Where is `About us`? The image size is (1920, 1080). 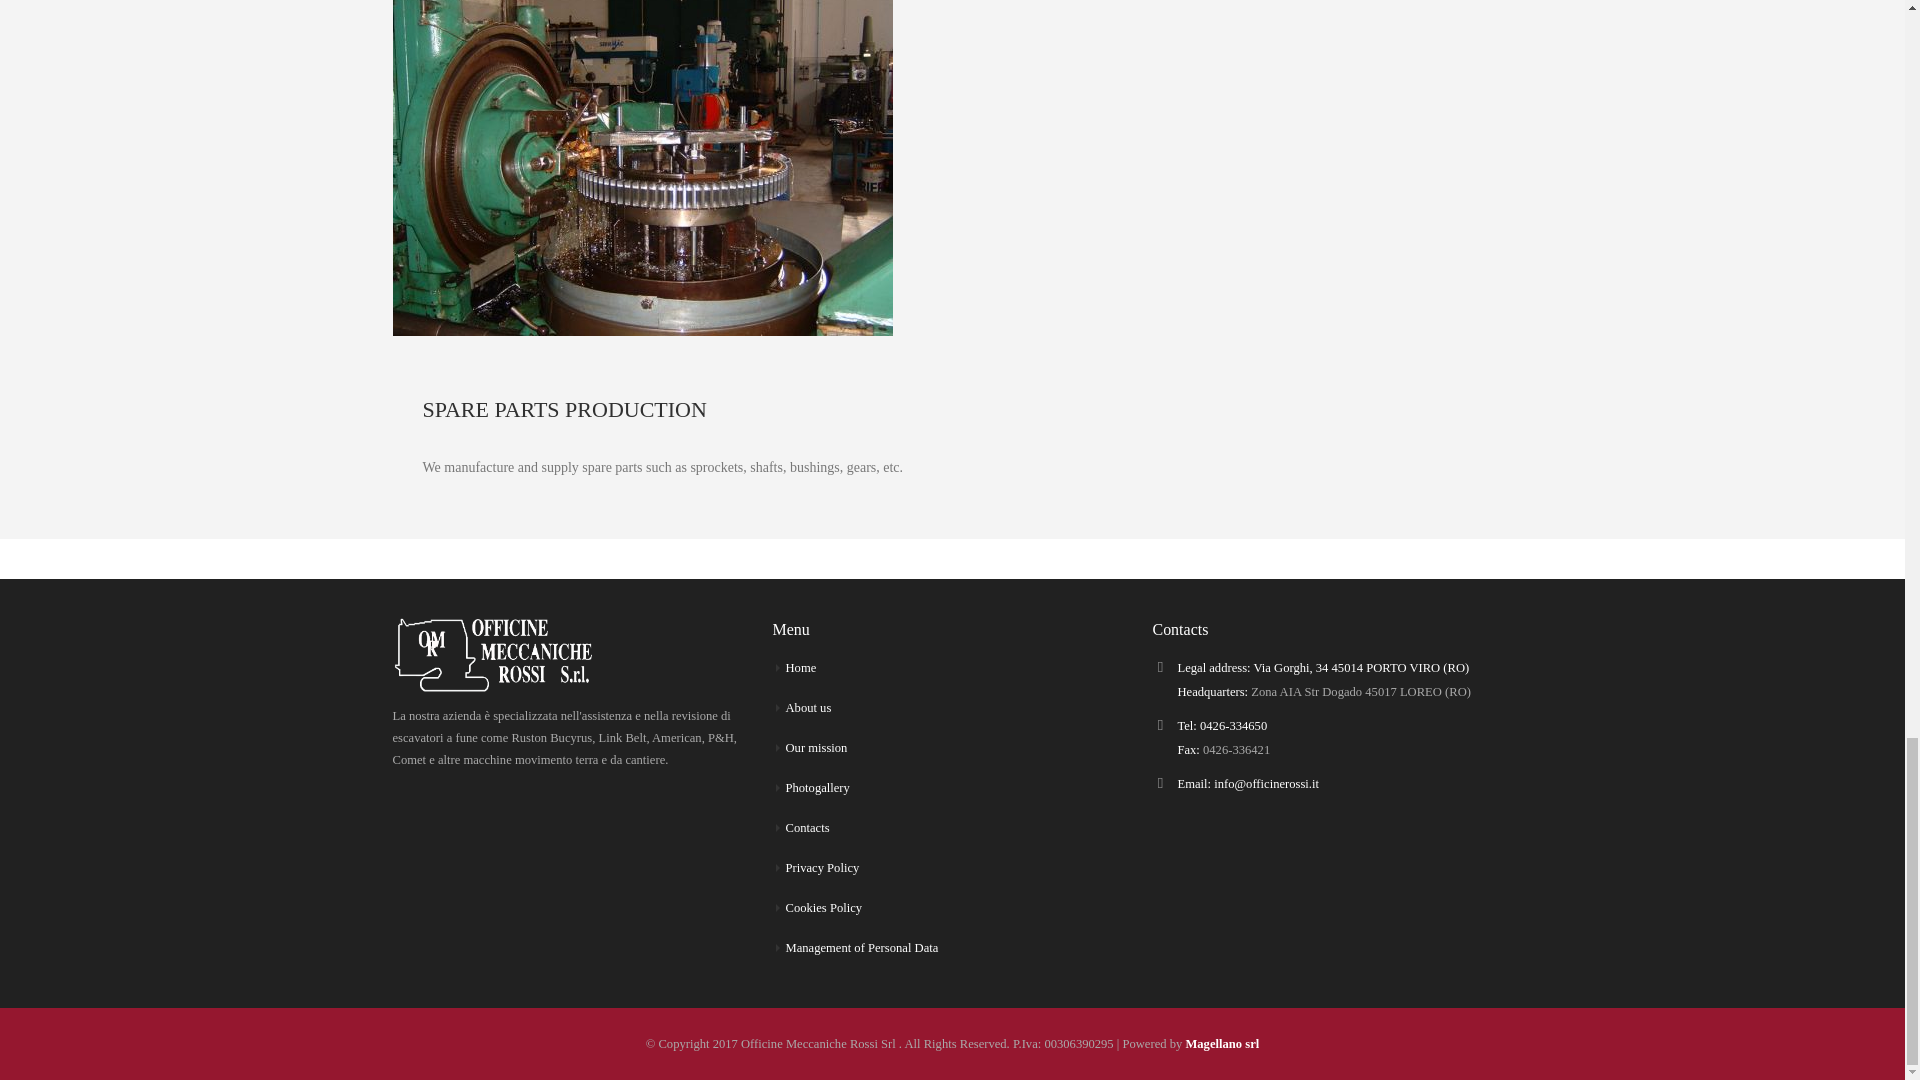
About us is located at coordinates (808, 707).